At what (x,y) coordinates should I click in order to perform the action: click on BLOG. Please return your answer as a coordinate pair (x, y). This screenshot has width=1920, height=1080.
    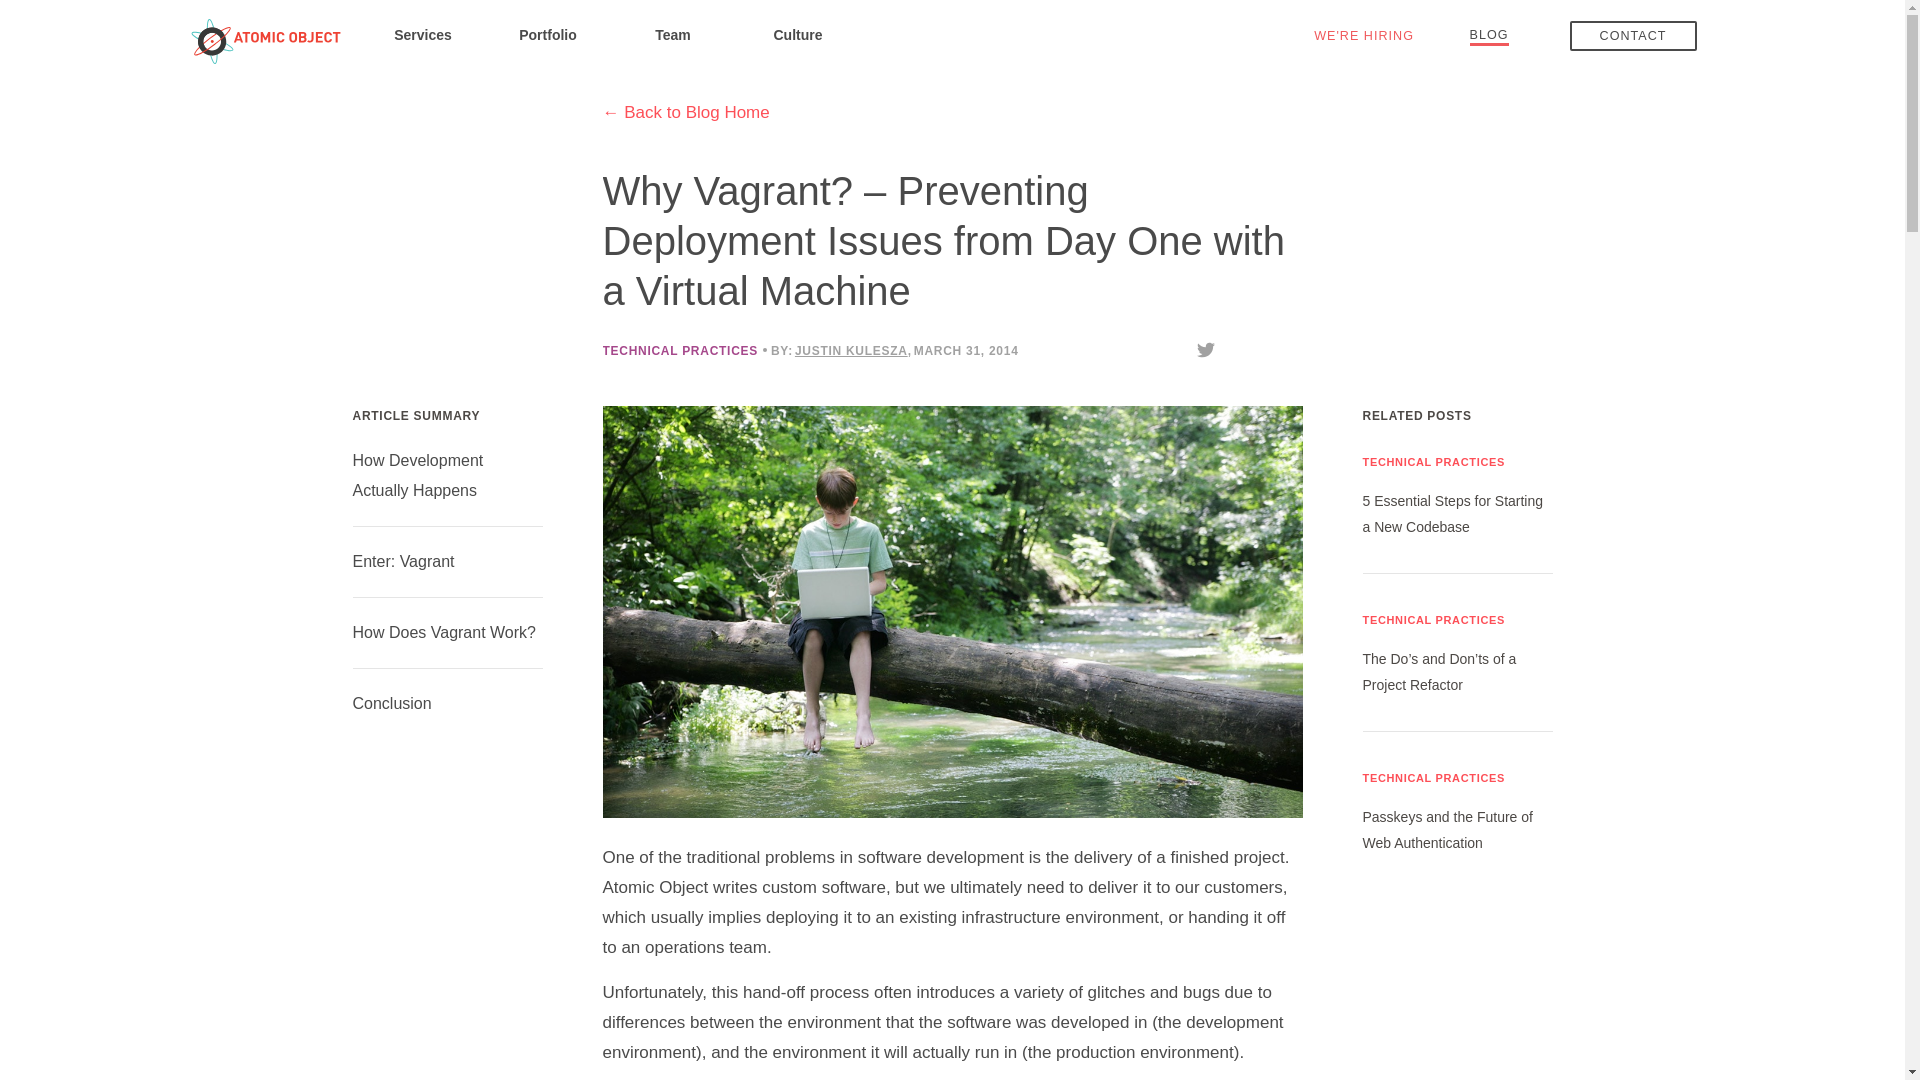
    Looking at the image, I should click on (1490, 34).